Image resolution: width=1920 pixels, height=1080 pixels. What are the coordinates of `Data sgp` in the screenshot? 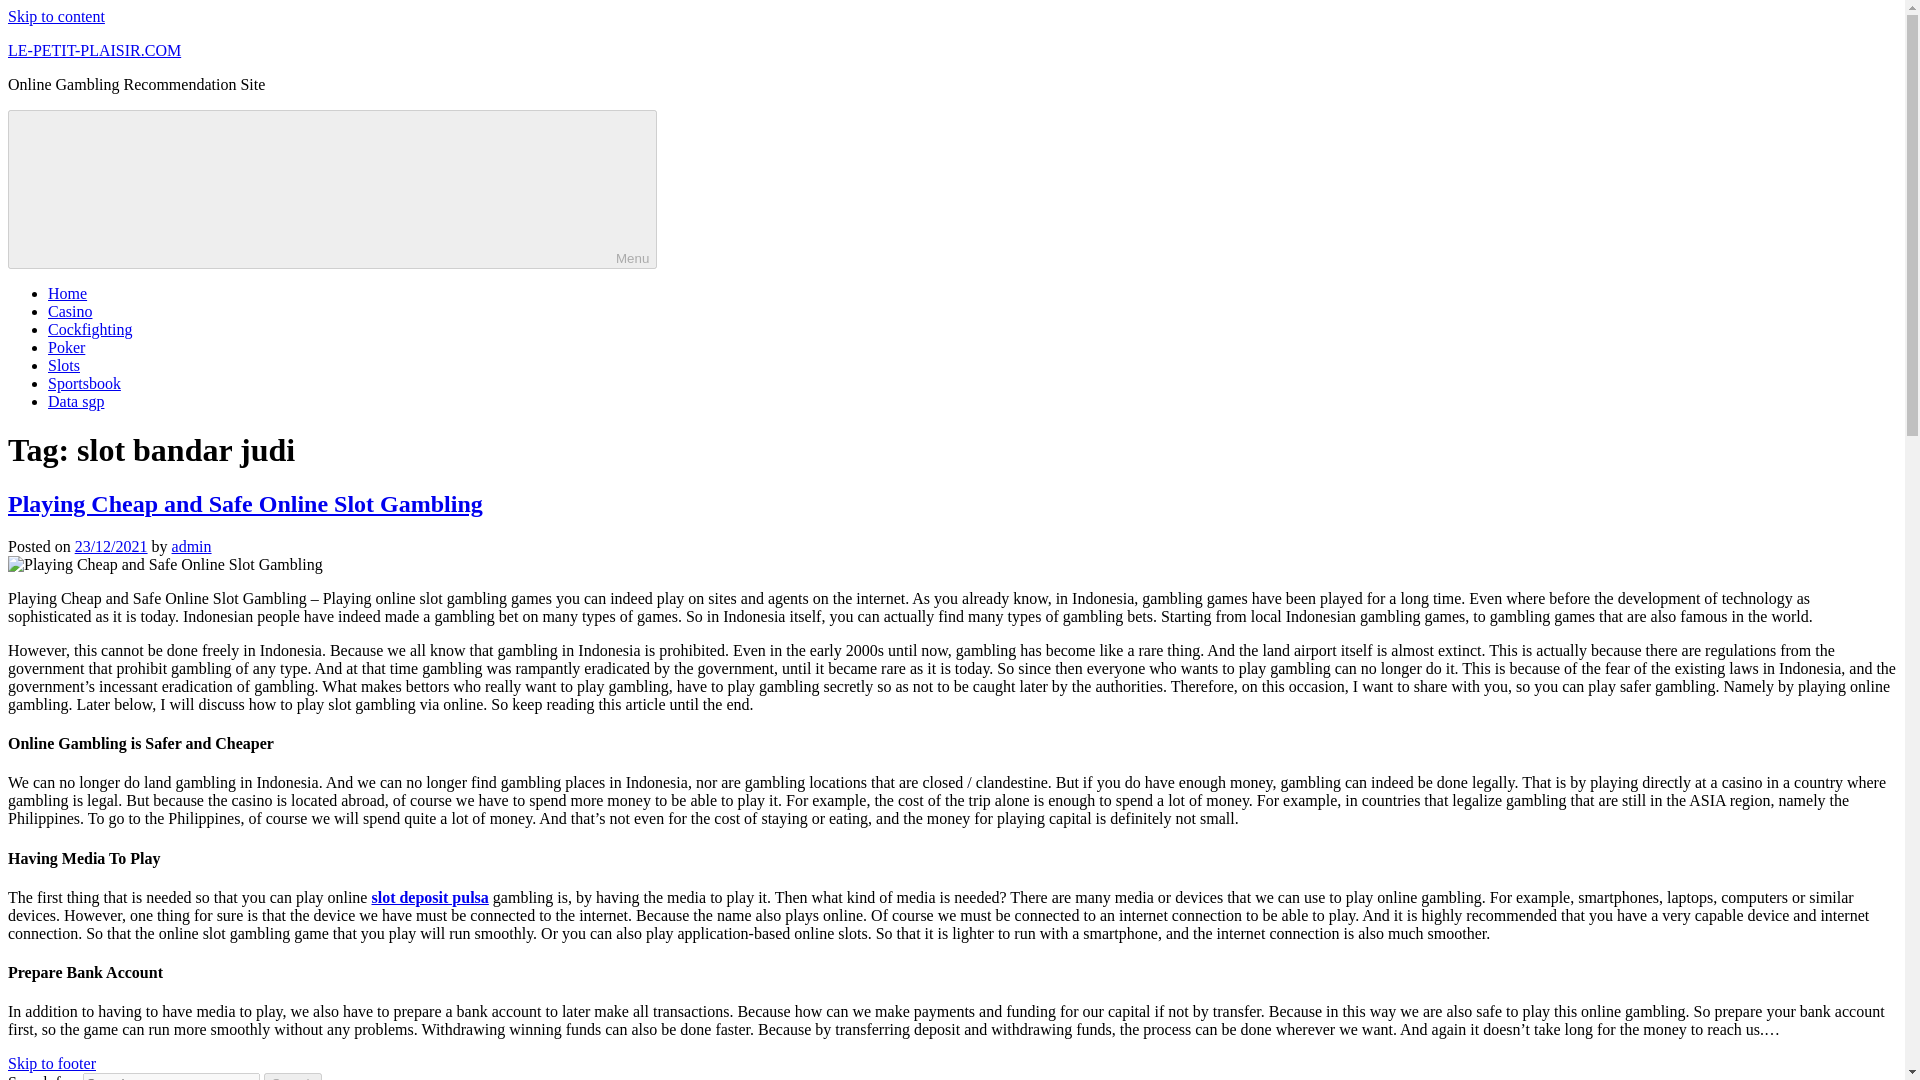 It's located at (76, 402).